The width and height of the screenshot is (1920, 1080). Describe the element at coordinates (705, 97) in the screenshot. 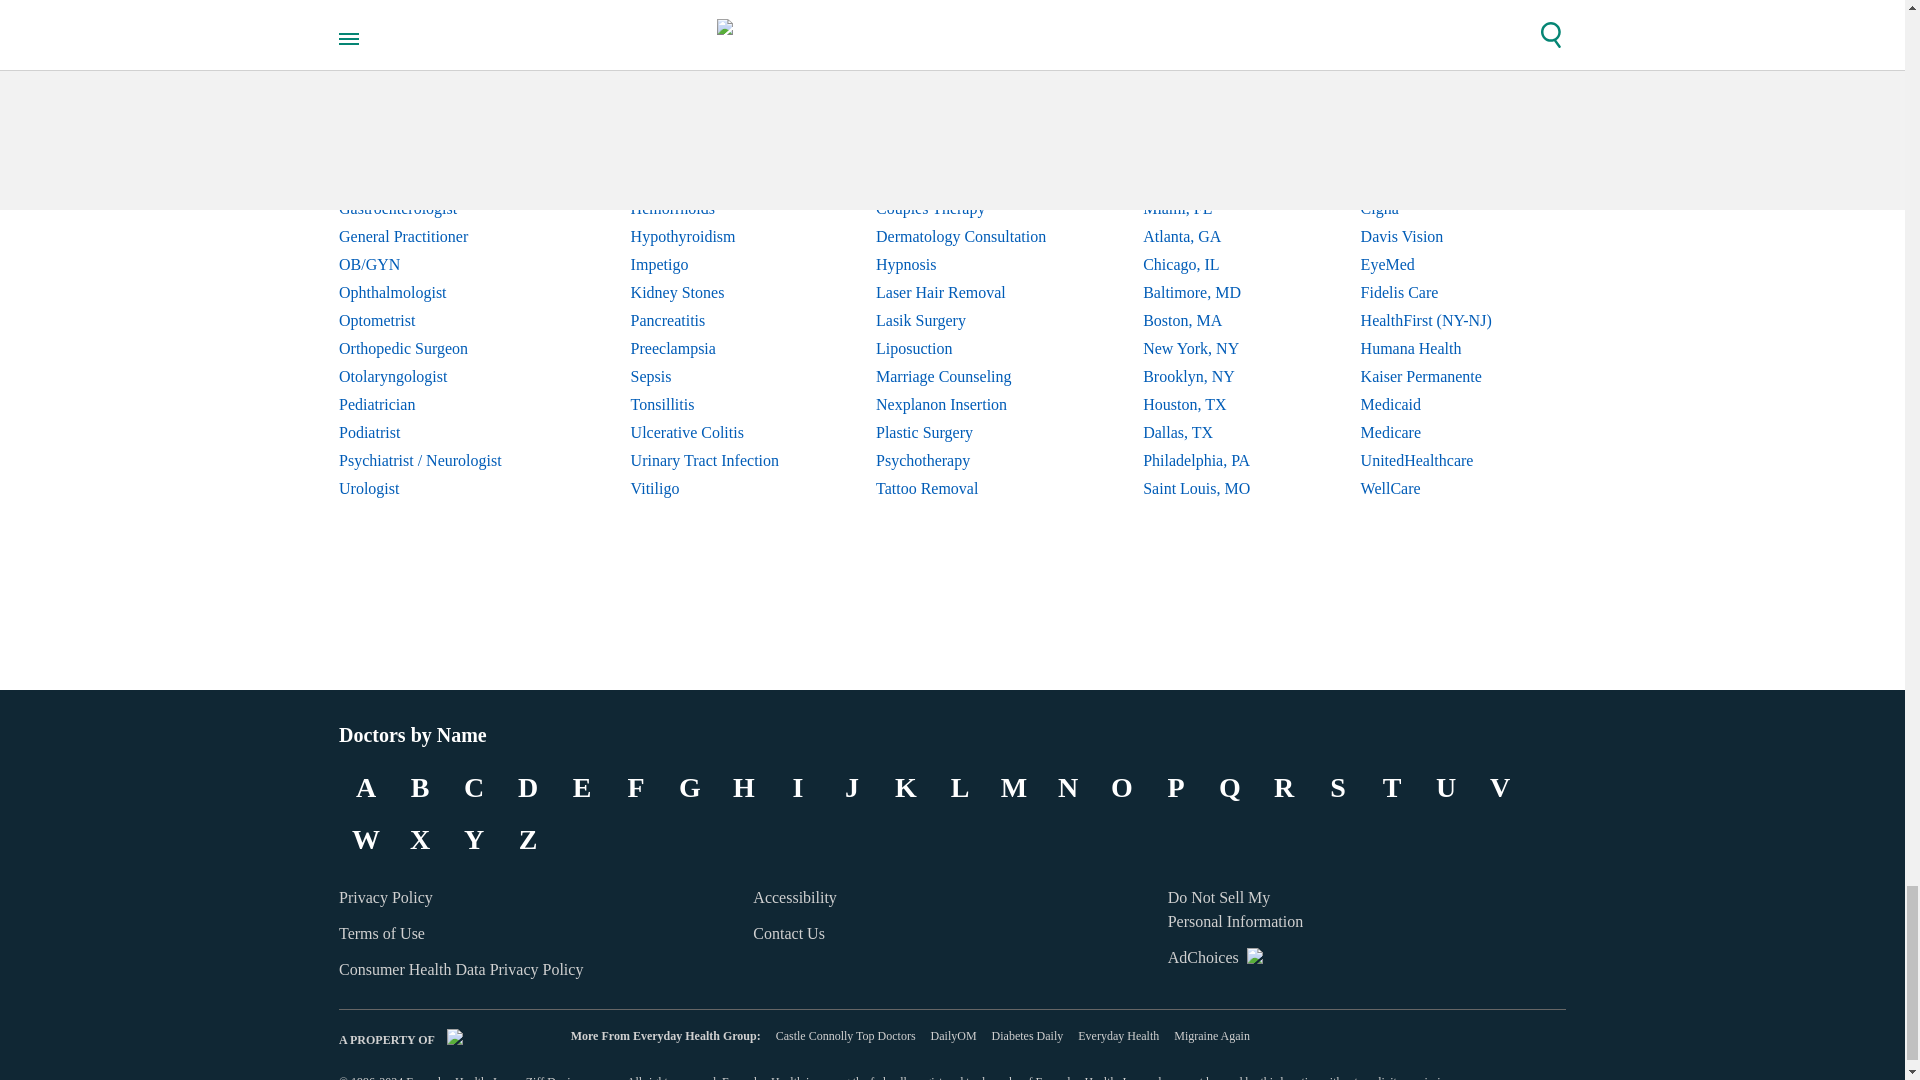

I see `Carpal Tunnel` at that location.